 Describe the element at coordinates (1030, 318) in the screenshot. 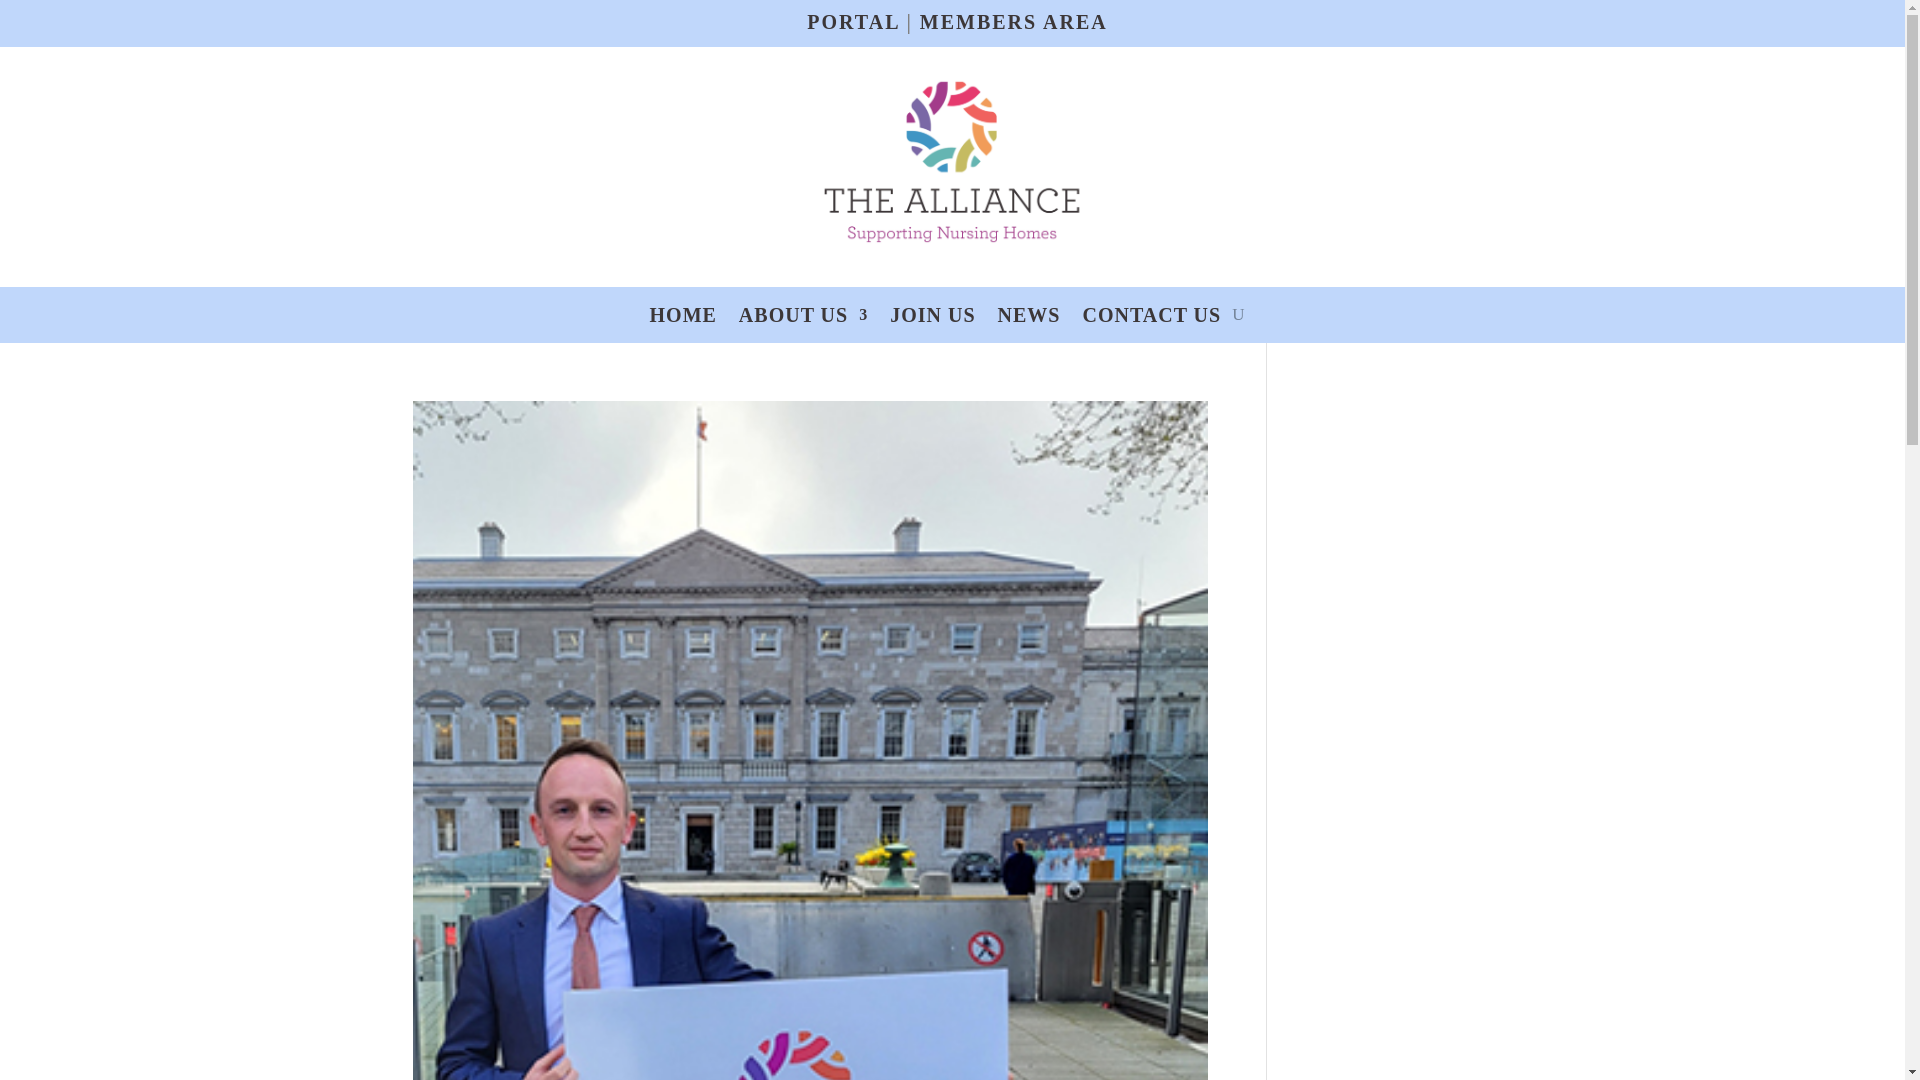

I see `NEWS` at that location.